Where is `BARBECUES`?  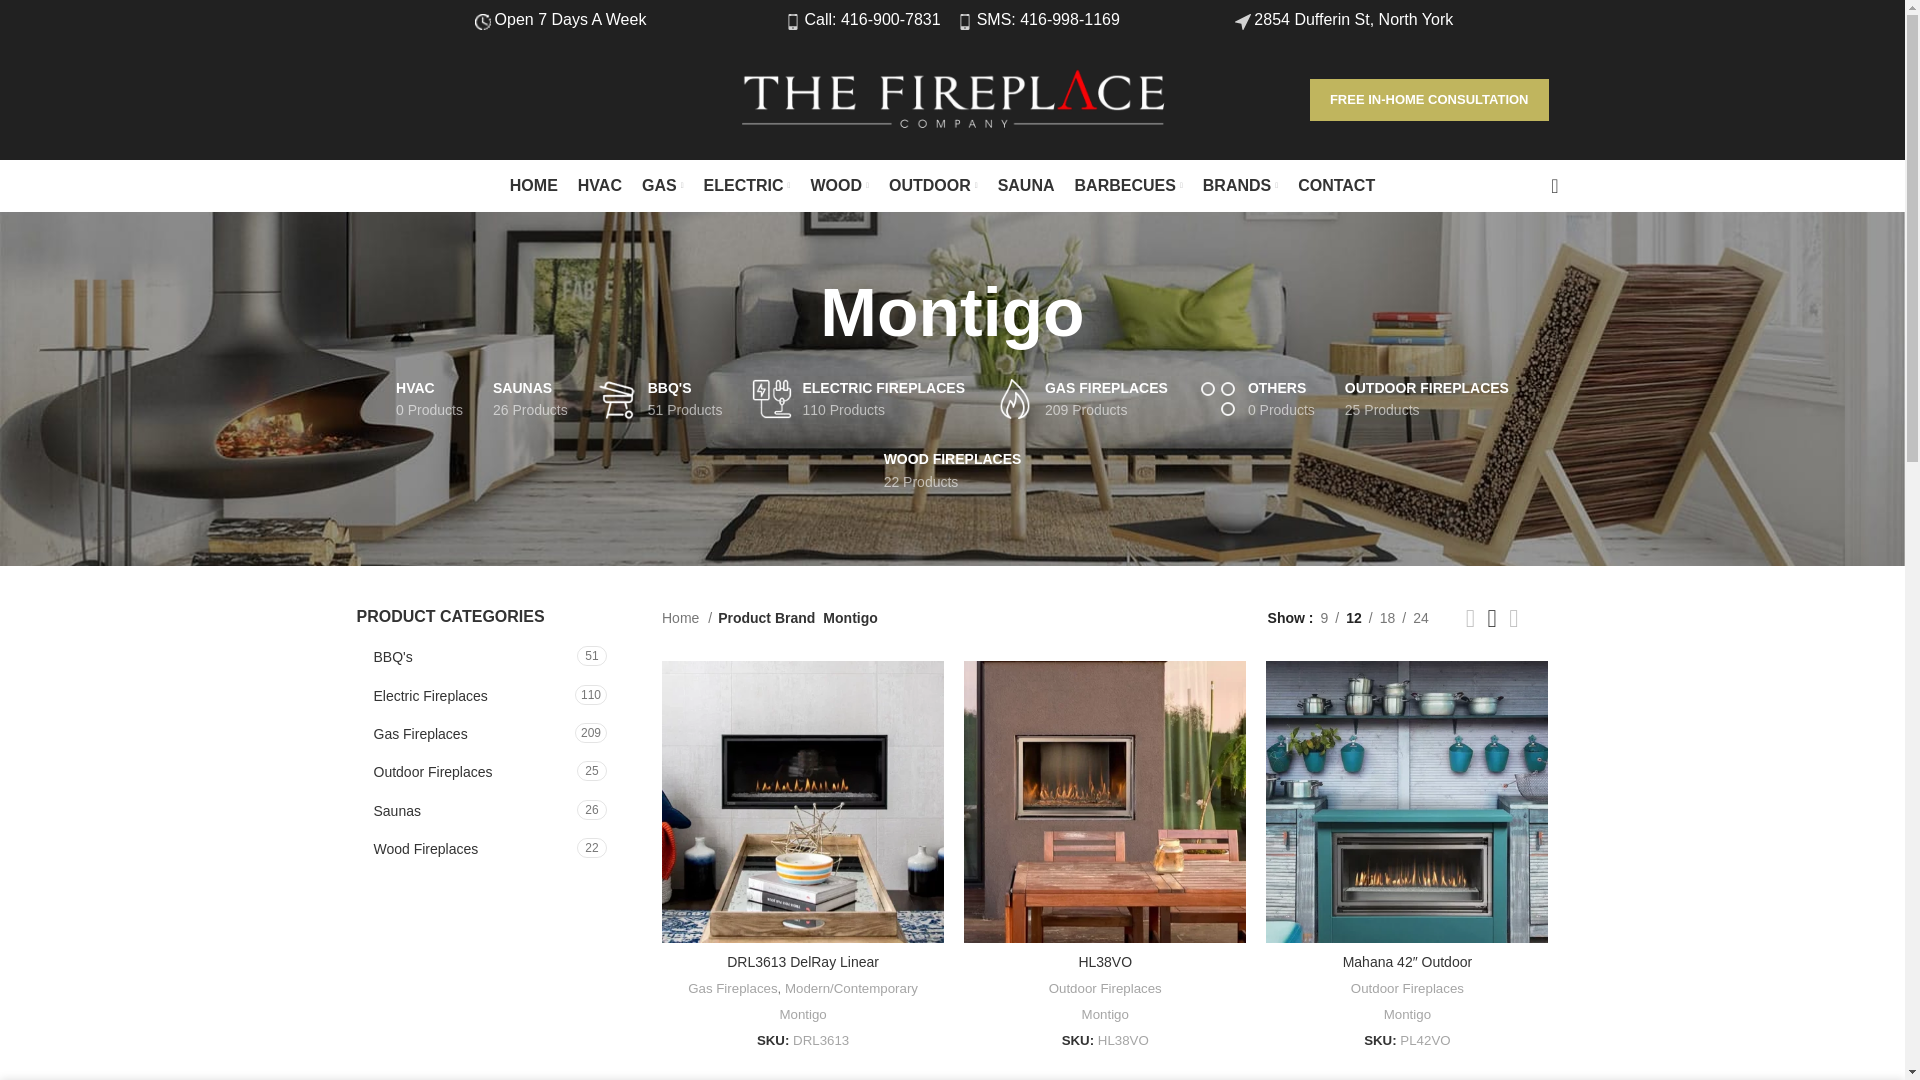 BARBECUES is located at coordinates (1128, 186).